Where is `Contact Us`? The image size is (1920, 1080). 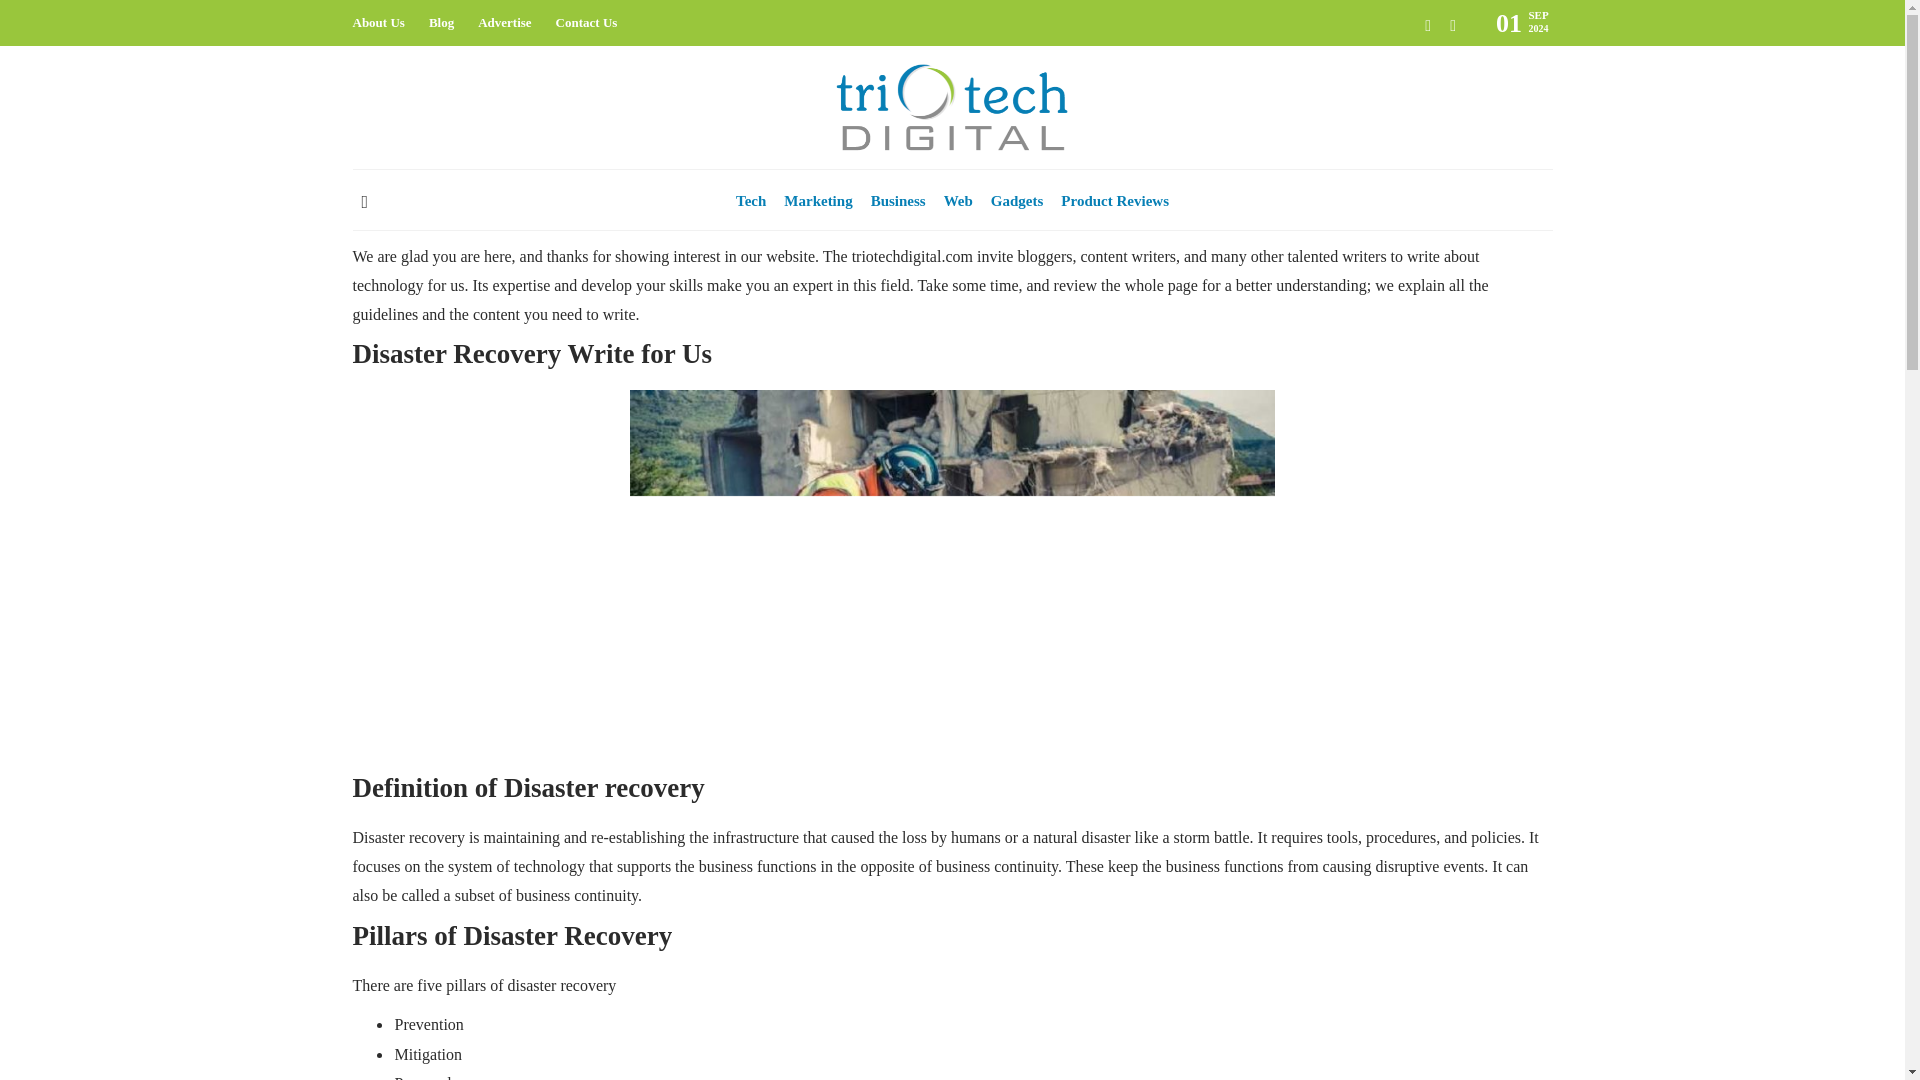 Contact Us is located at coordinates (587, 23).